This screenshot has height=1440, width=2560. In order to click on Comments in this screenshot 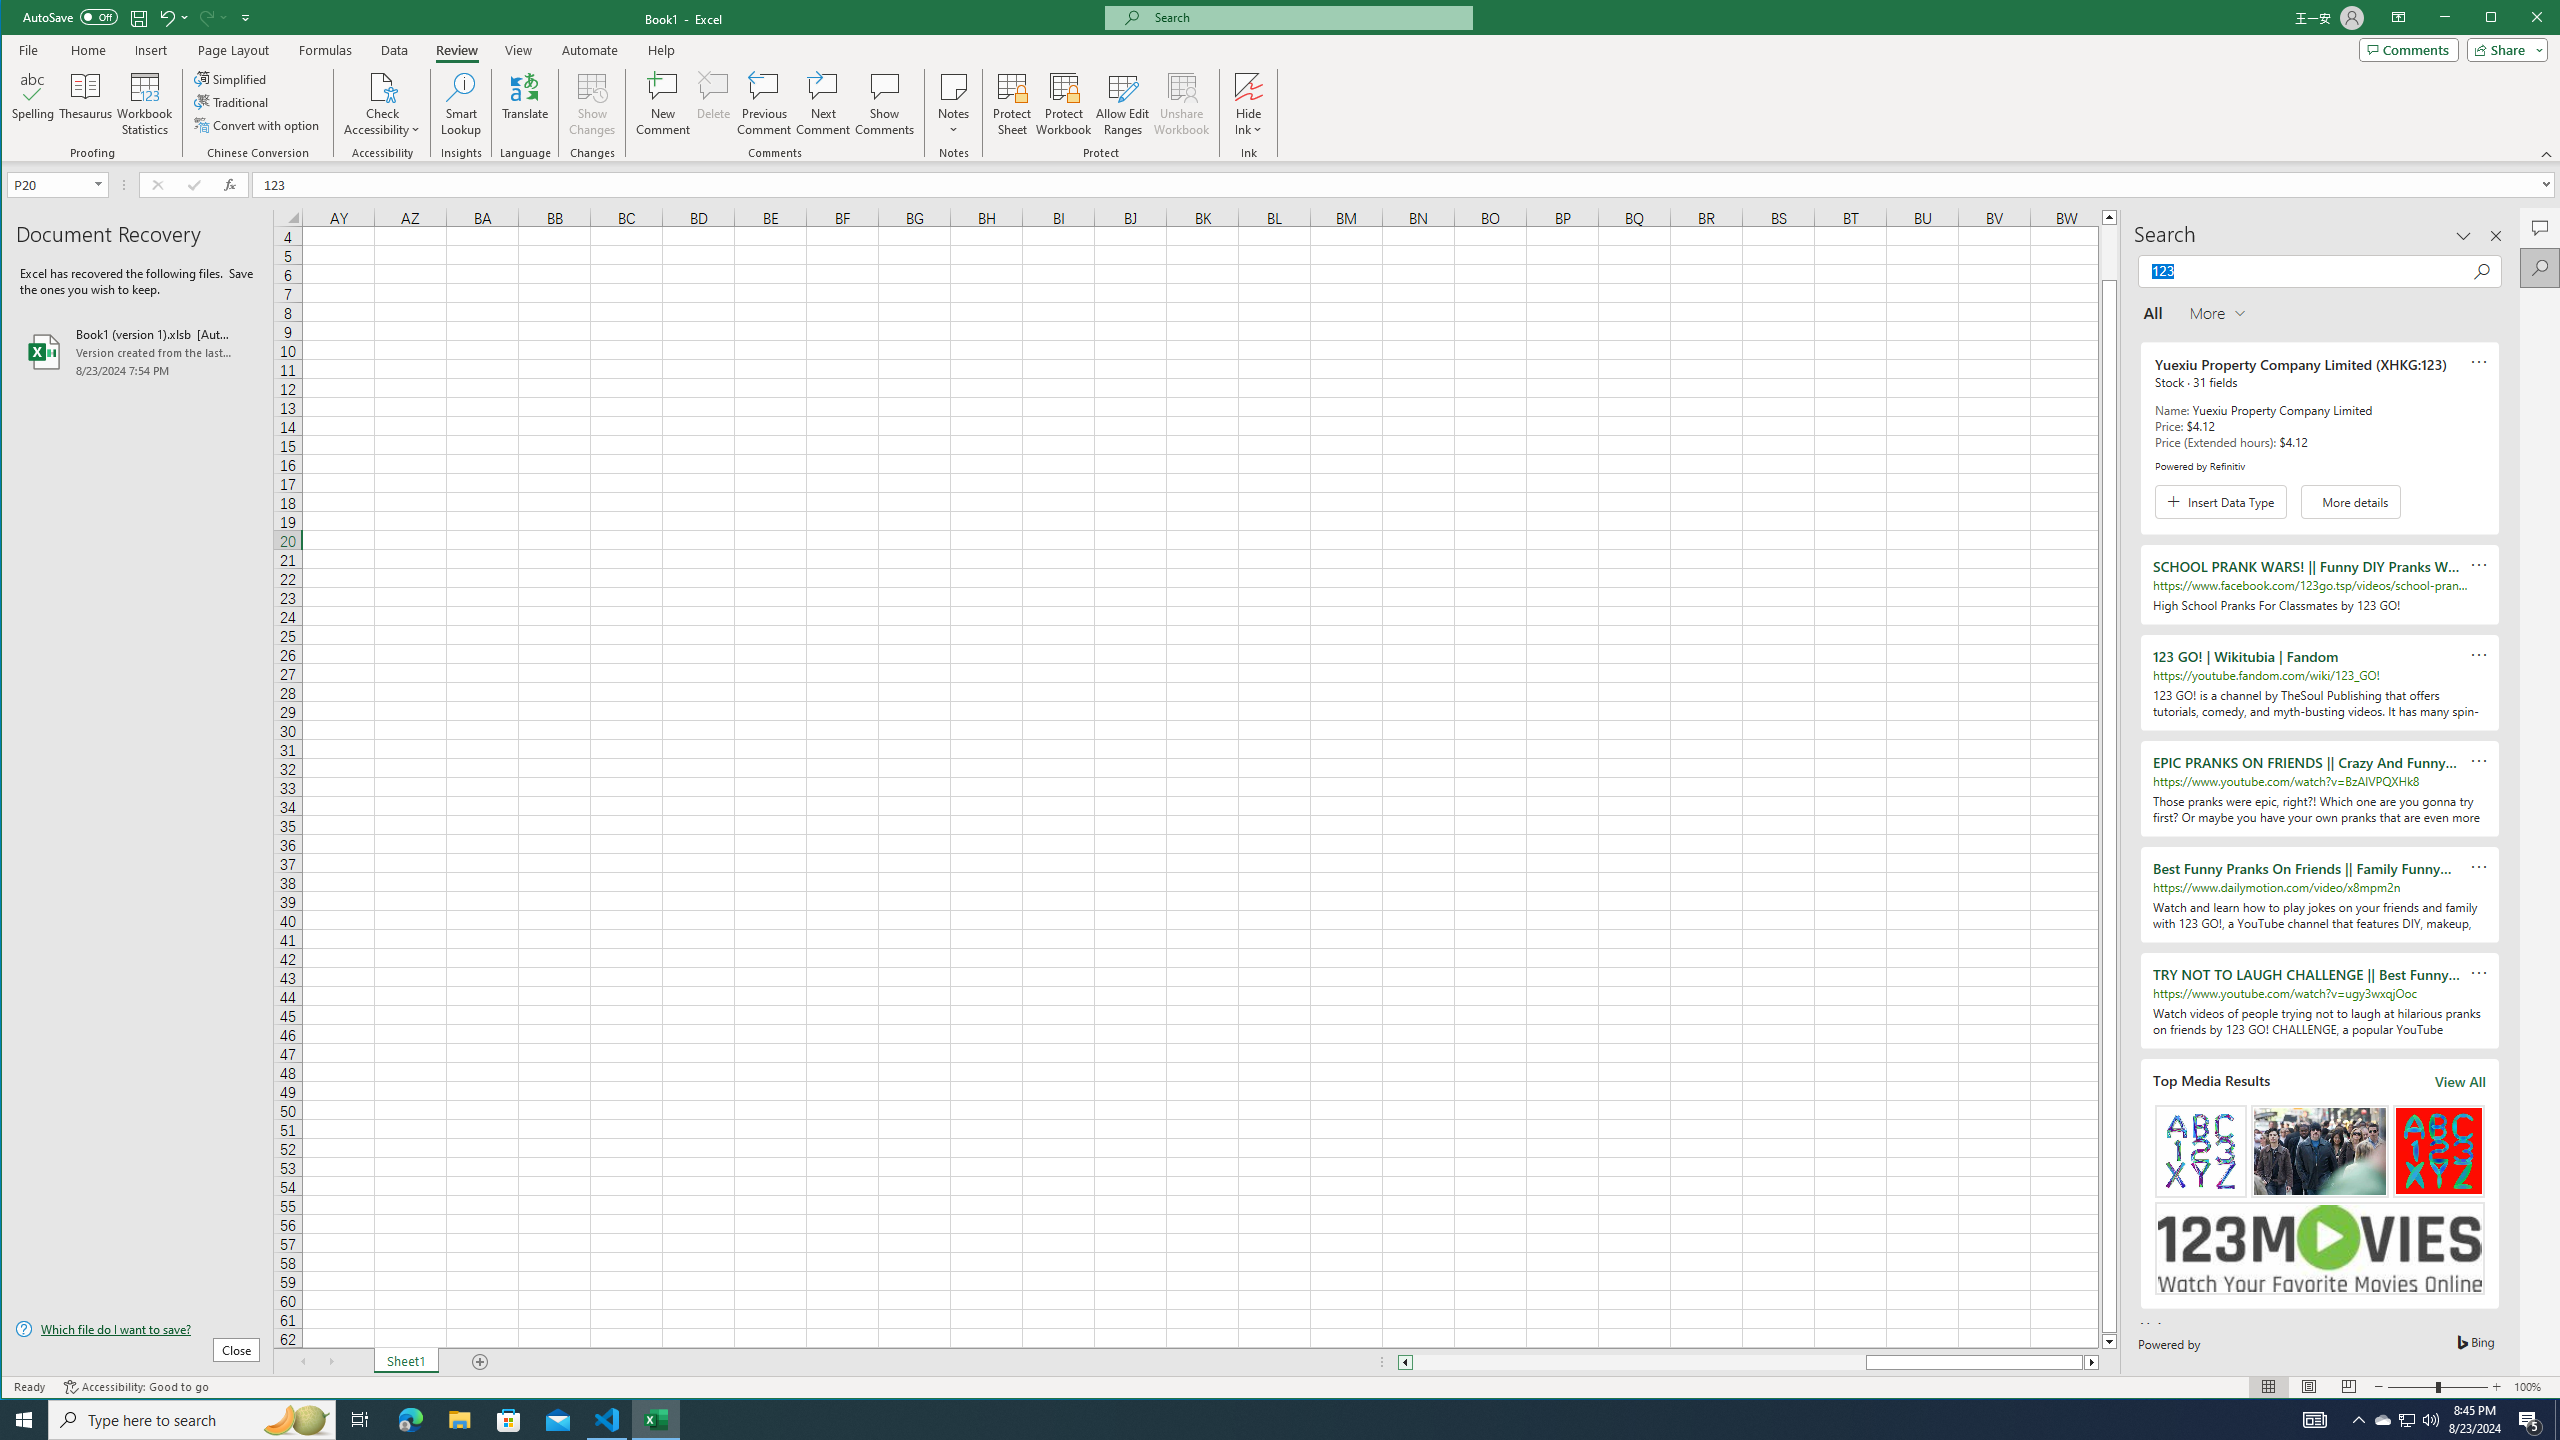, I will do `click(1064, 104)`.